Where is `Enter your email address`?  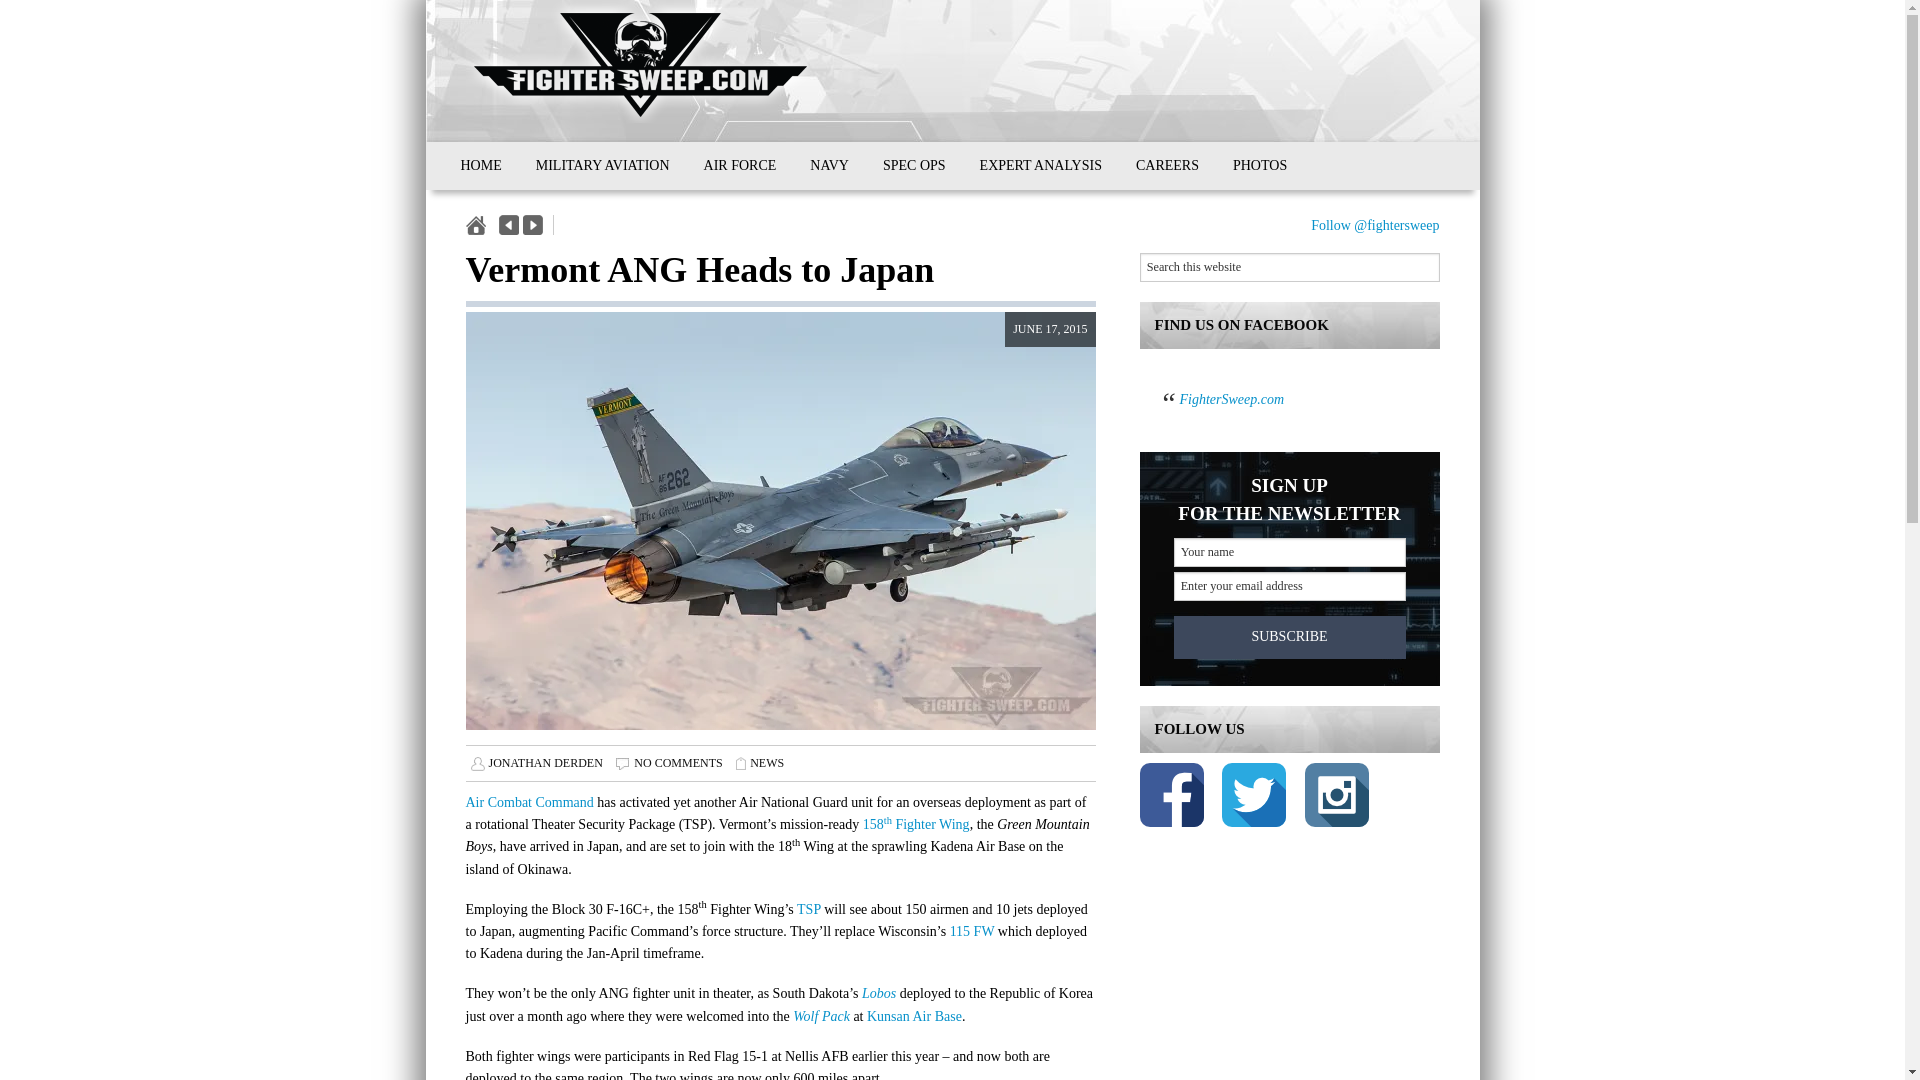
Enter your email address is located at coordinates (1289, 586).